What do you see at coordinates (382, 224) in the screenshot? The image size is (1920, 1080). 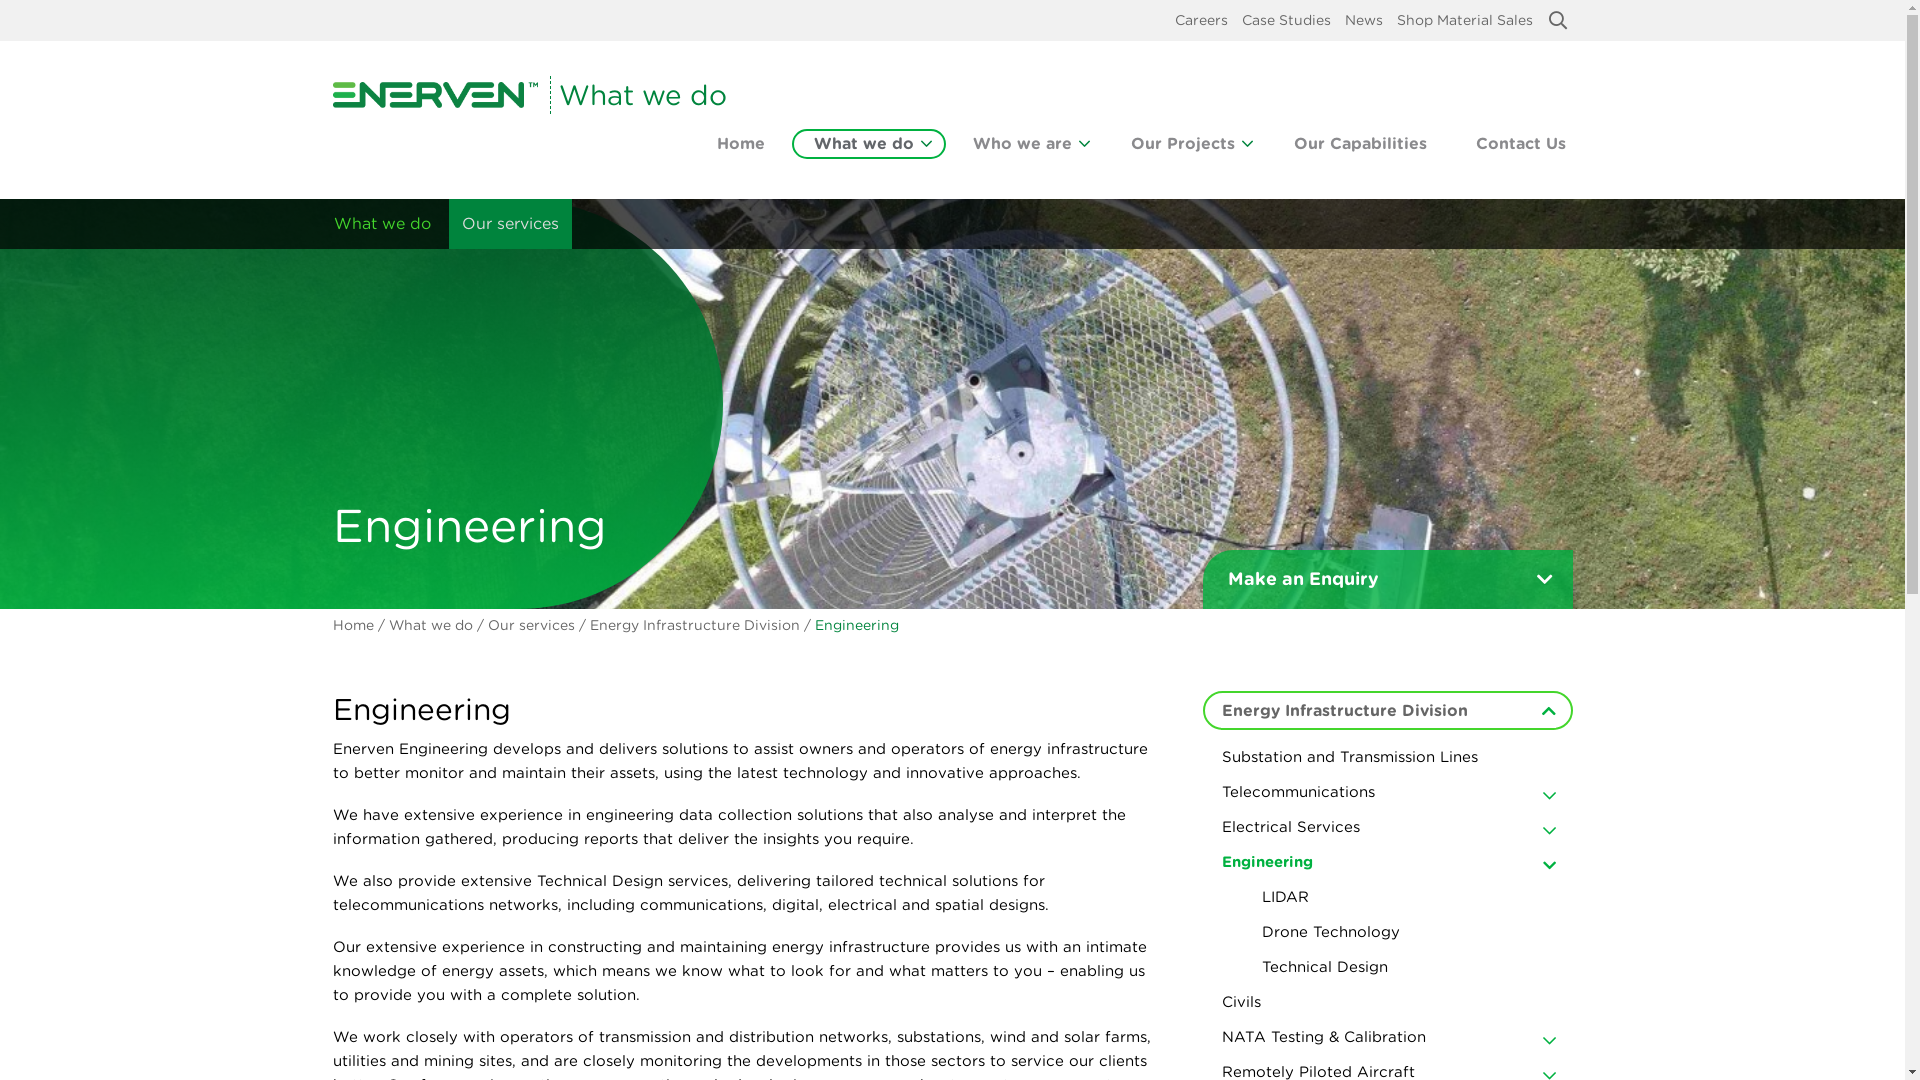 I see `What we do` at bounding box center [382, 224].